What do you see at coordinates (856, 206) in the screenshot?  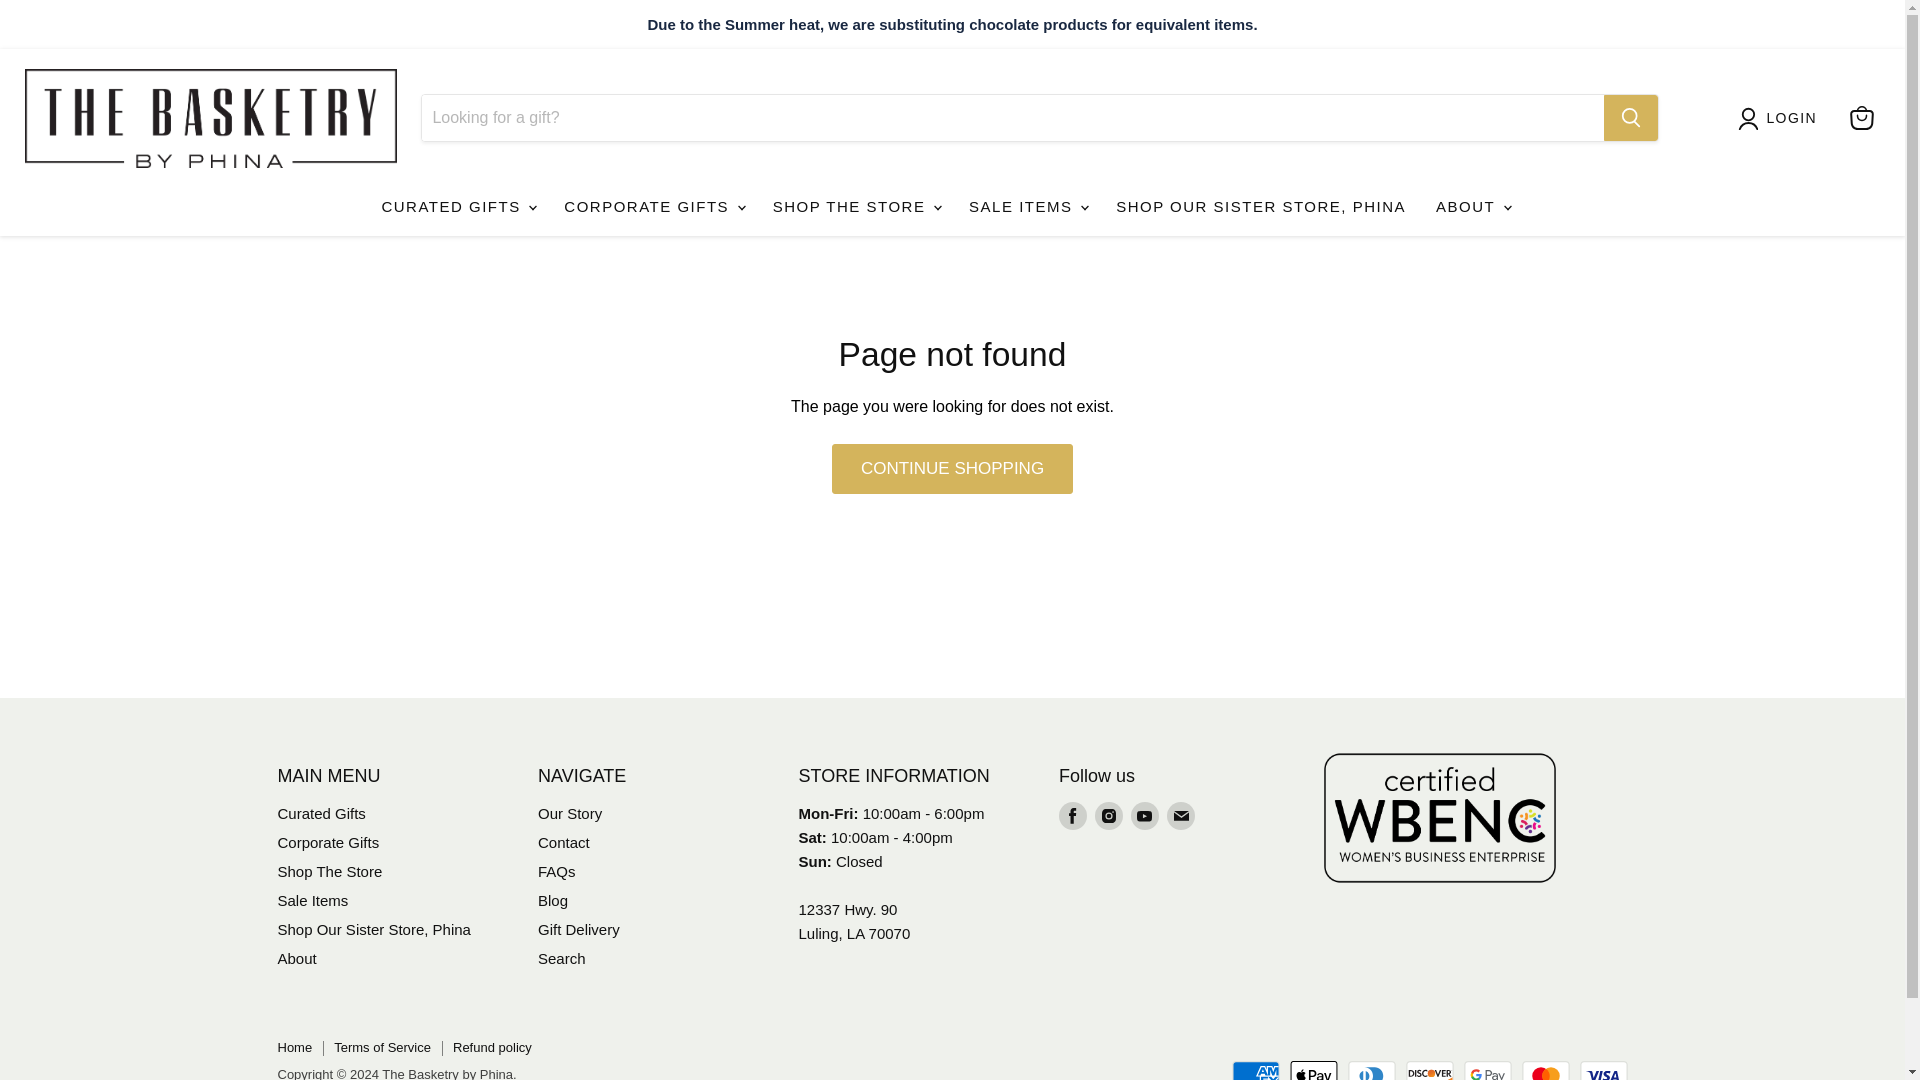 I see `SHOP THE STORE` at bounding box center [856, 206].